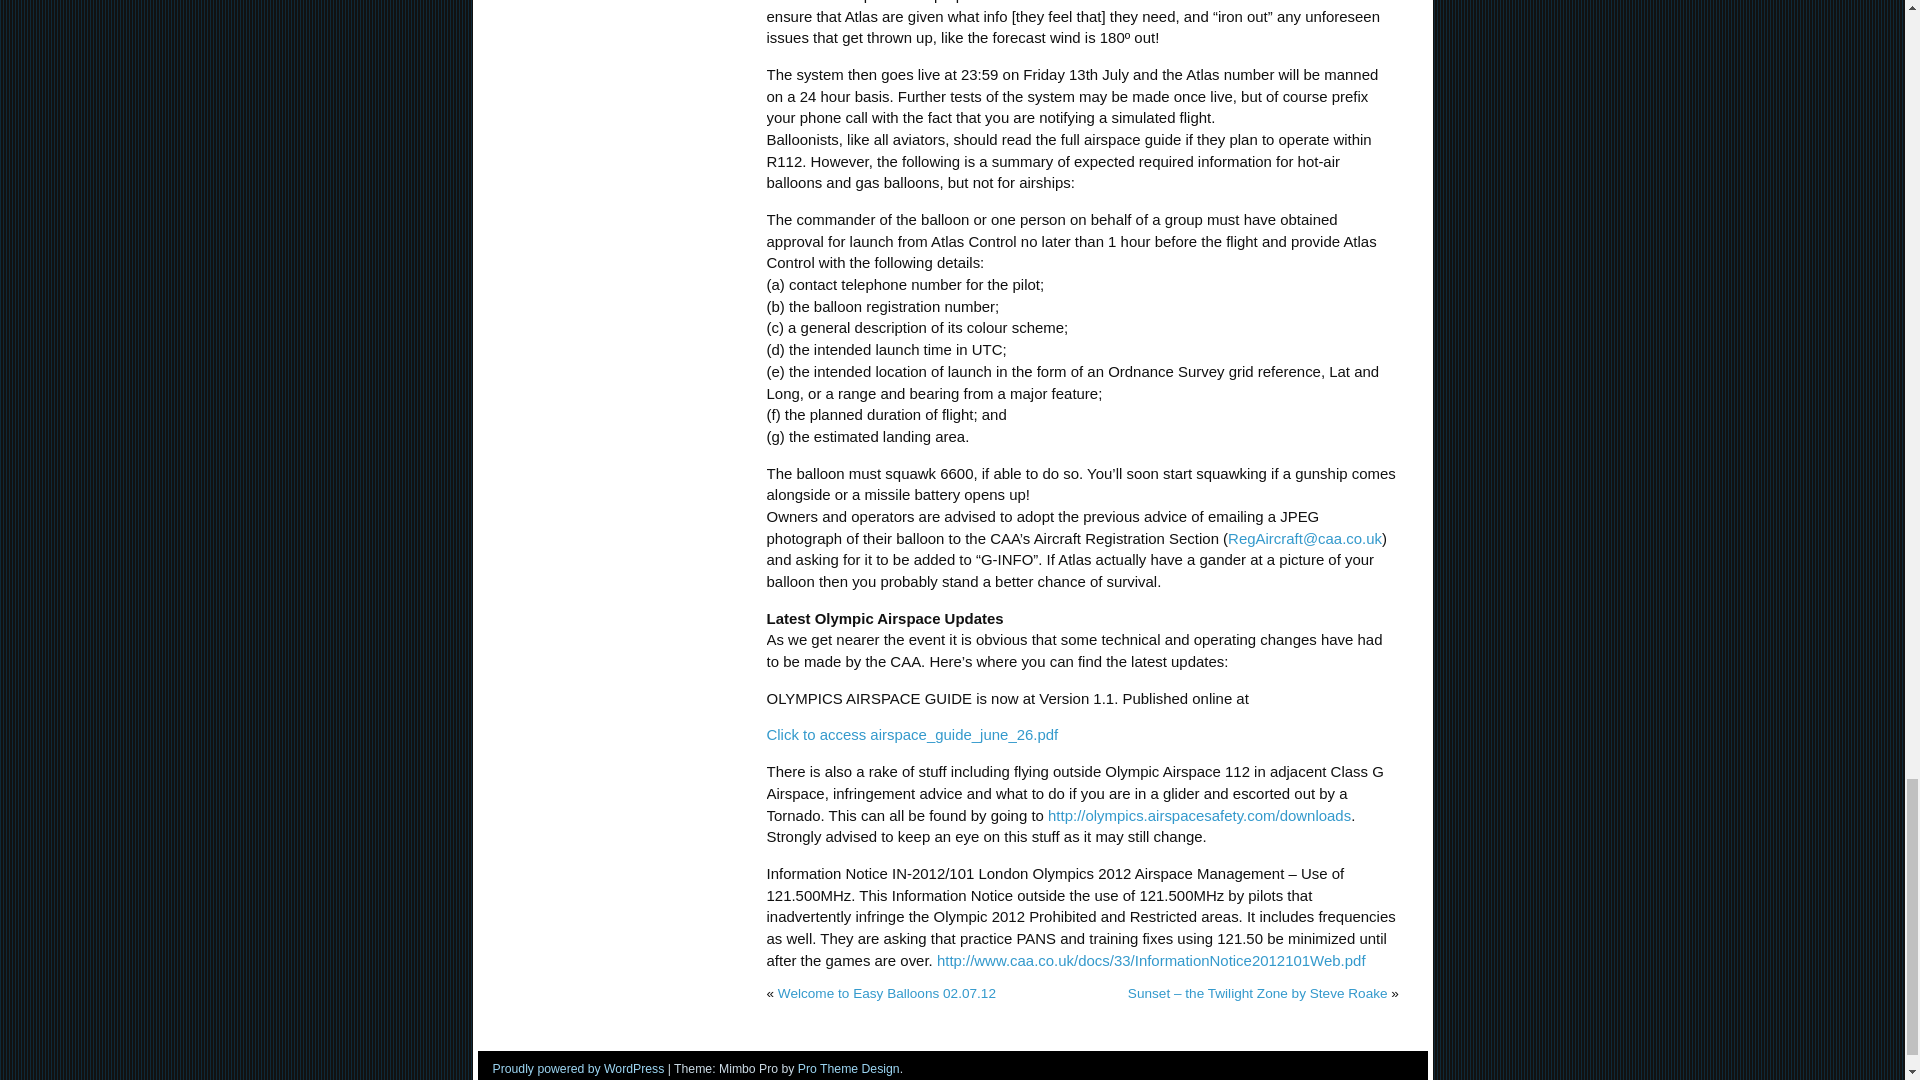 The height and width of the screenshot is (1080, 1920). I want to click on Proudly powered by WordPress, so click(578, 1068).